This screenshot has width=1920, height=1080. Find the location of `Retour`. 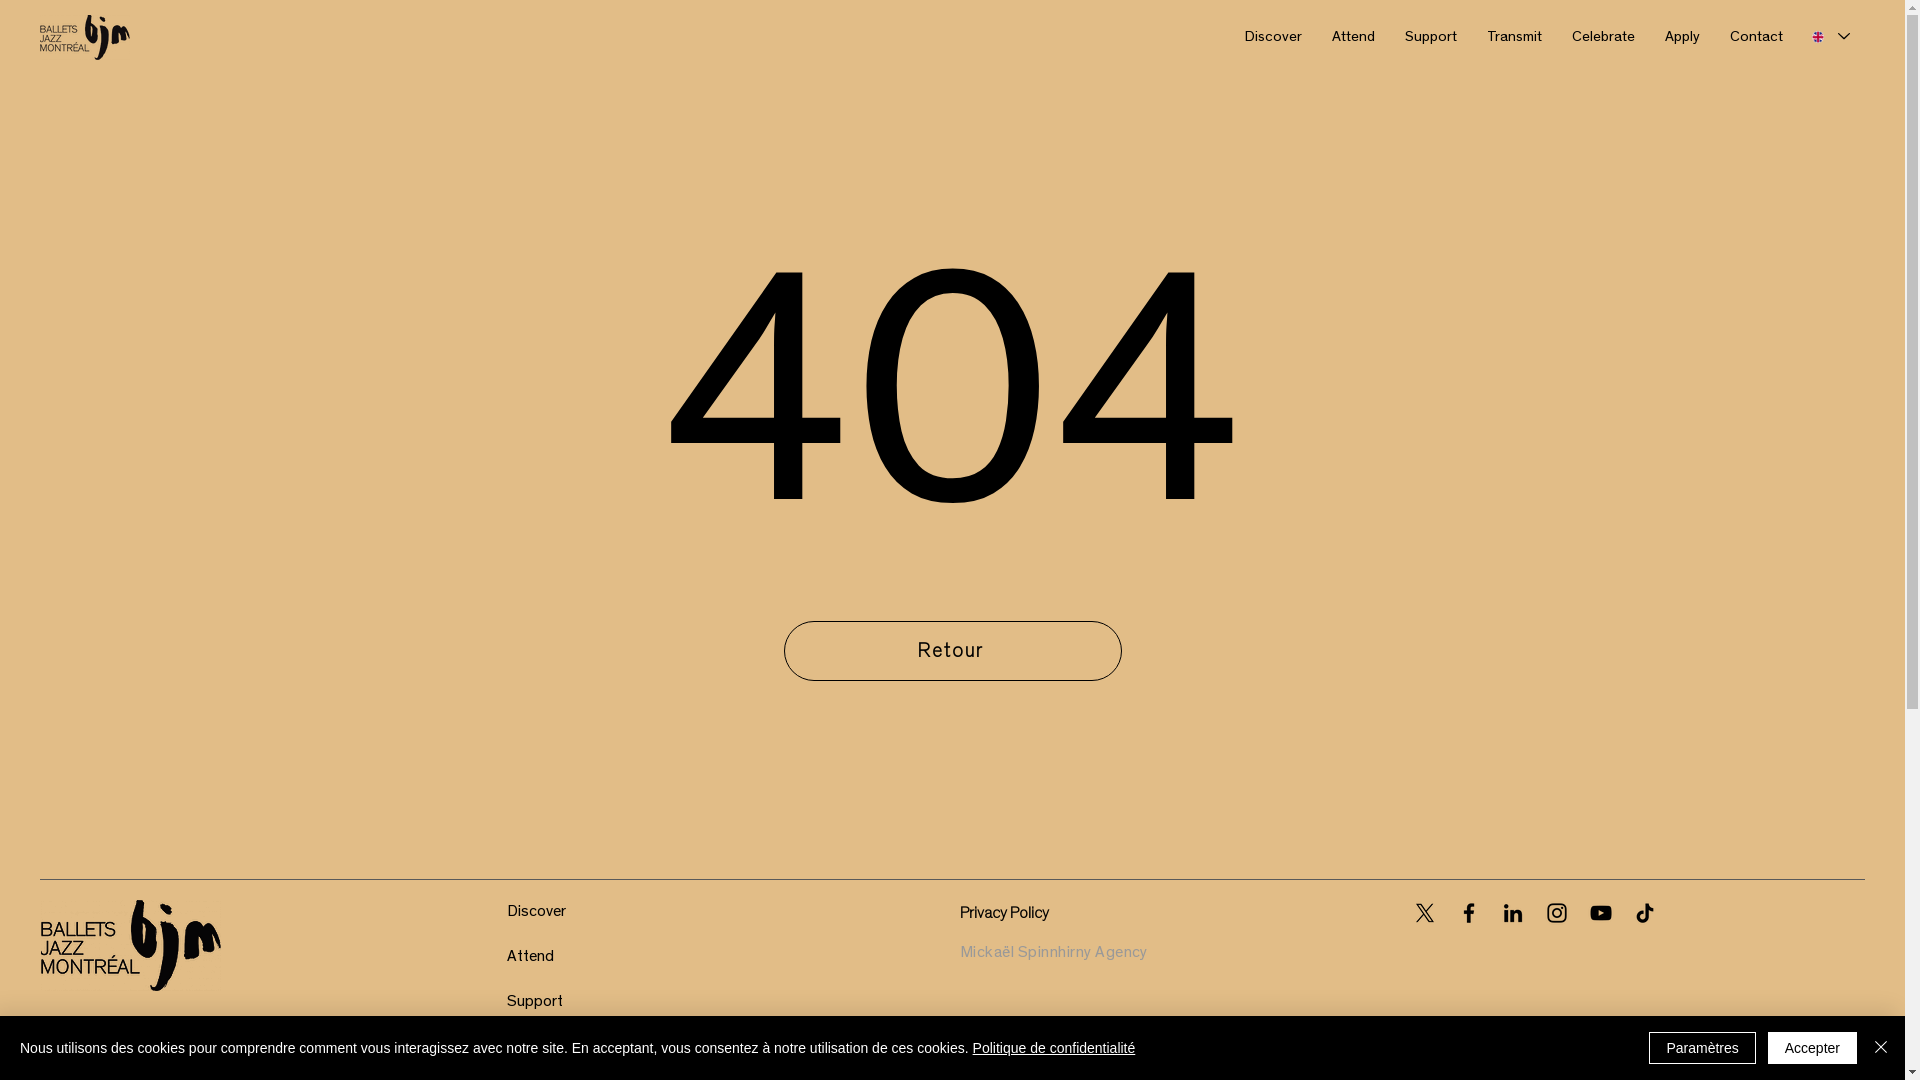

Retour is located at coordinates (953, 651).